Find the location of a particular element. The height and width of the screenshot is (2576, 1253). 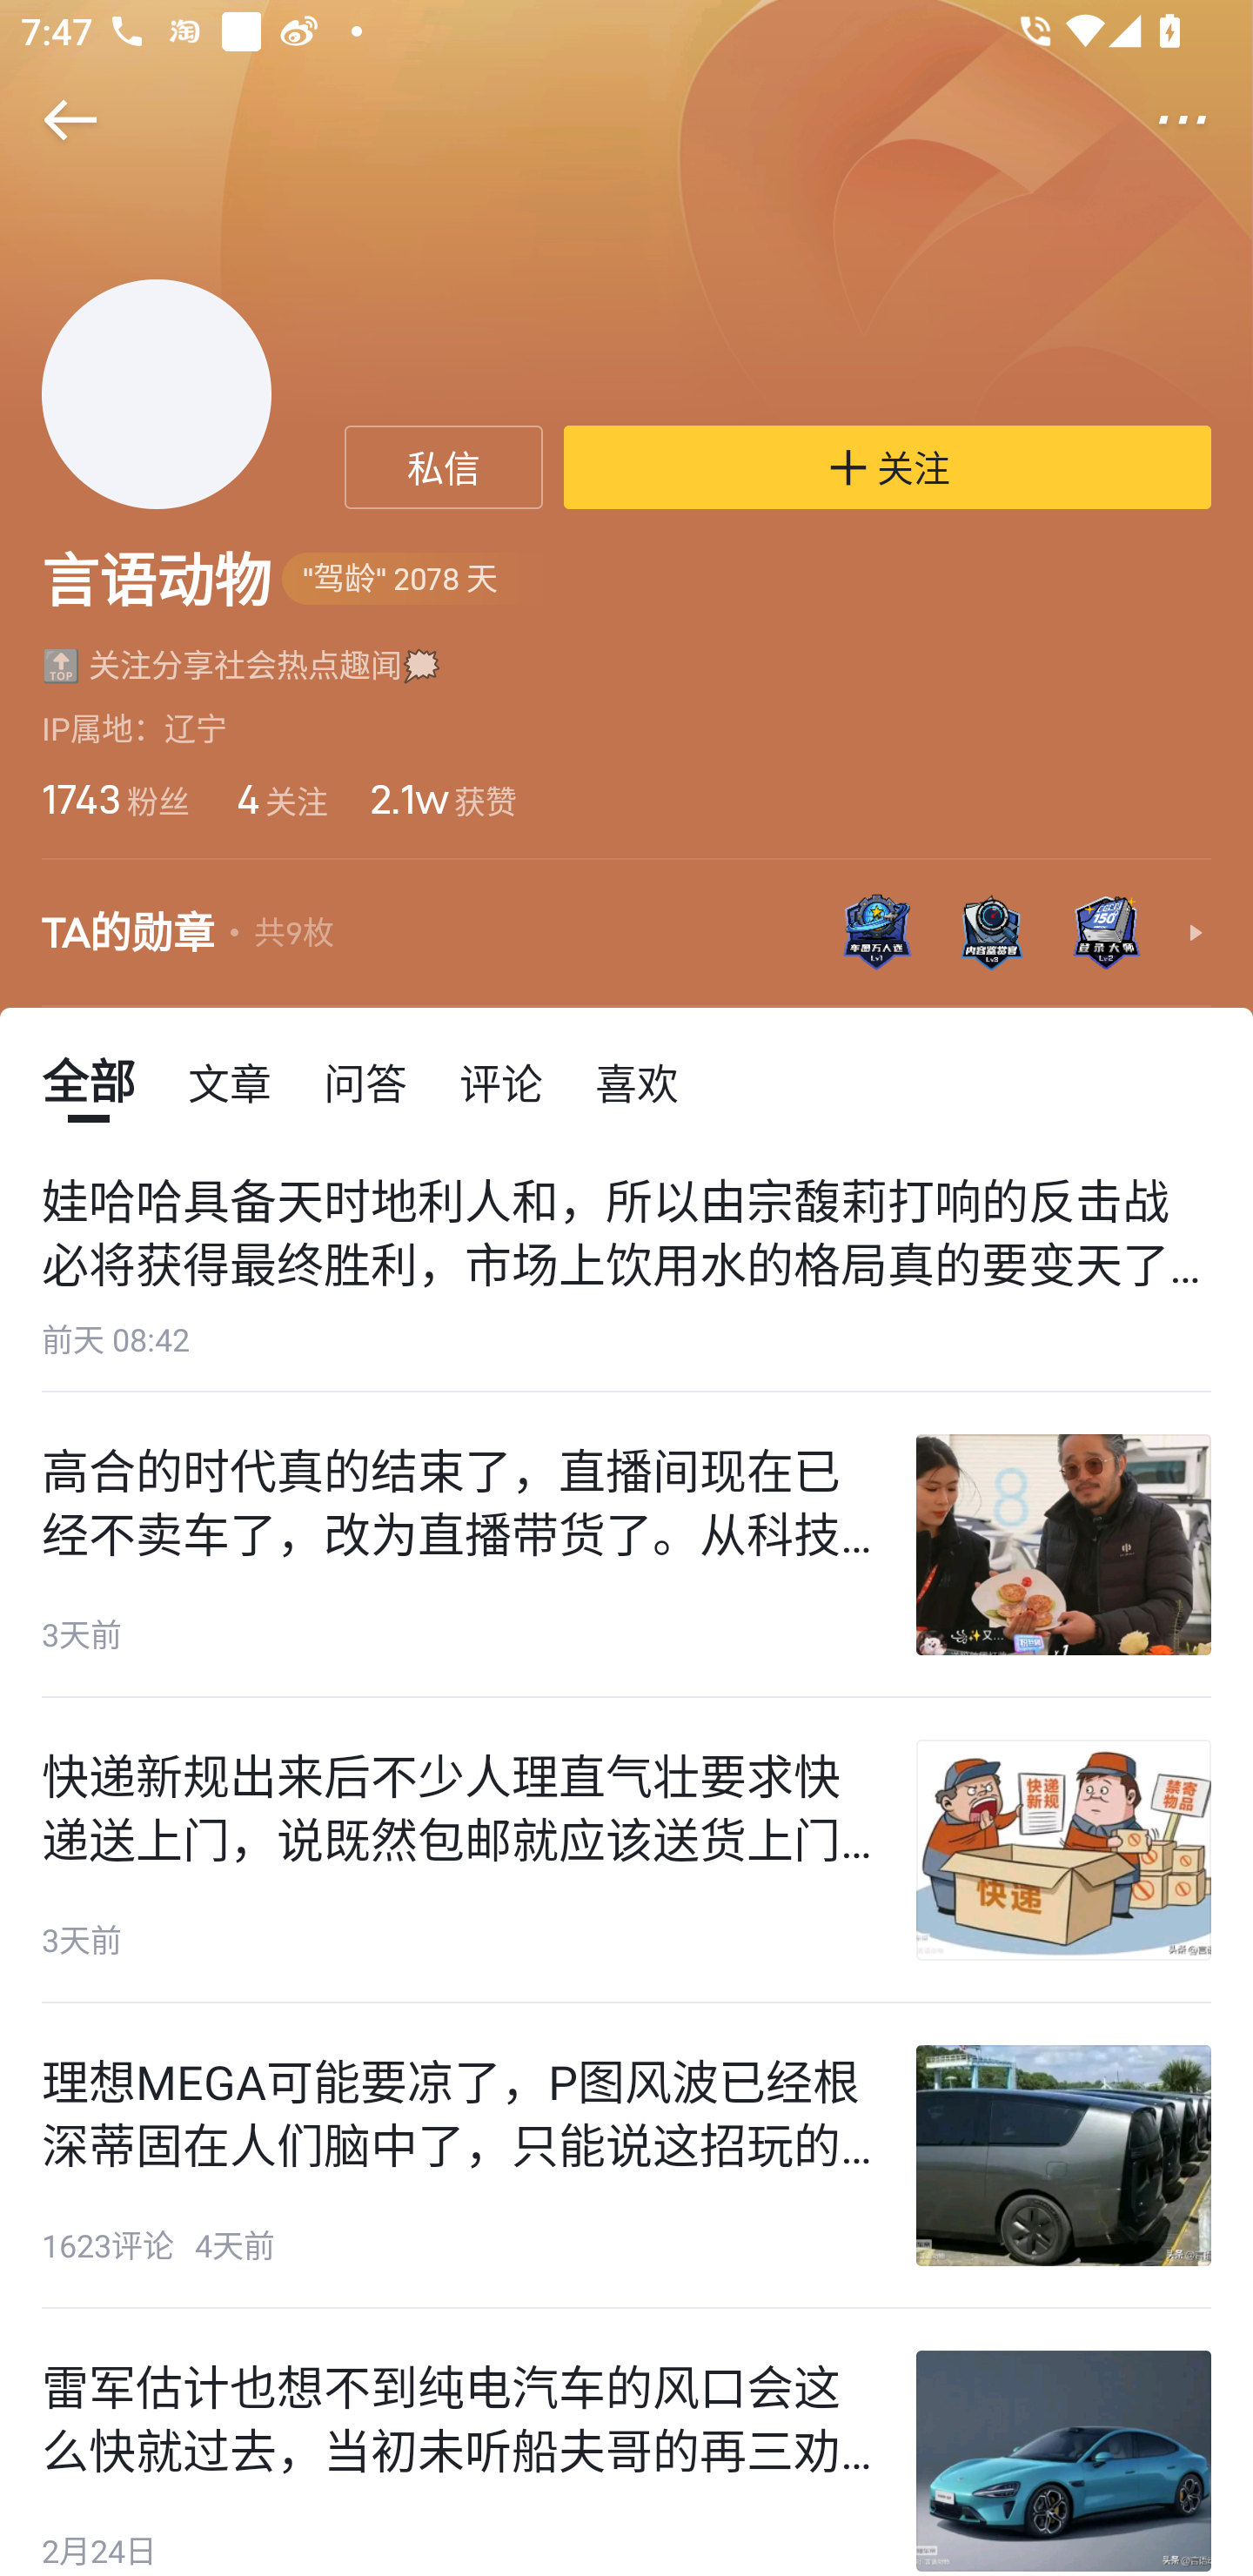

"驾龄" 2078 天 is located at coordinates (416, 580).